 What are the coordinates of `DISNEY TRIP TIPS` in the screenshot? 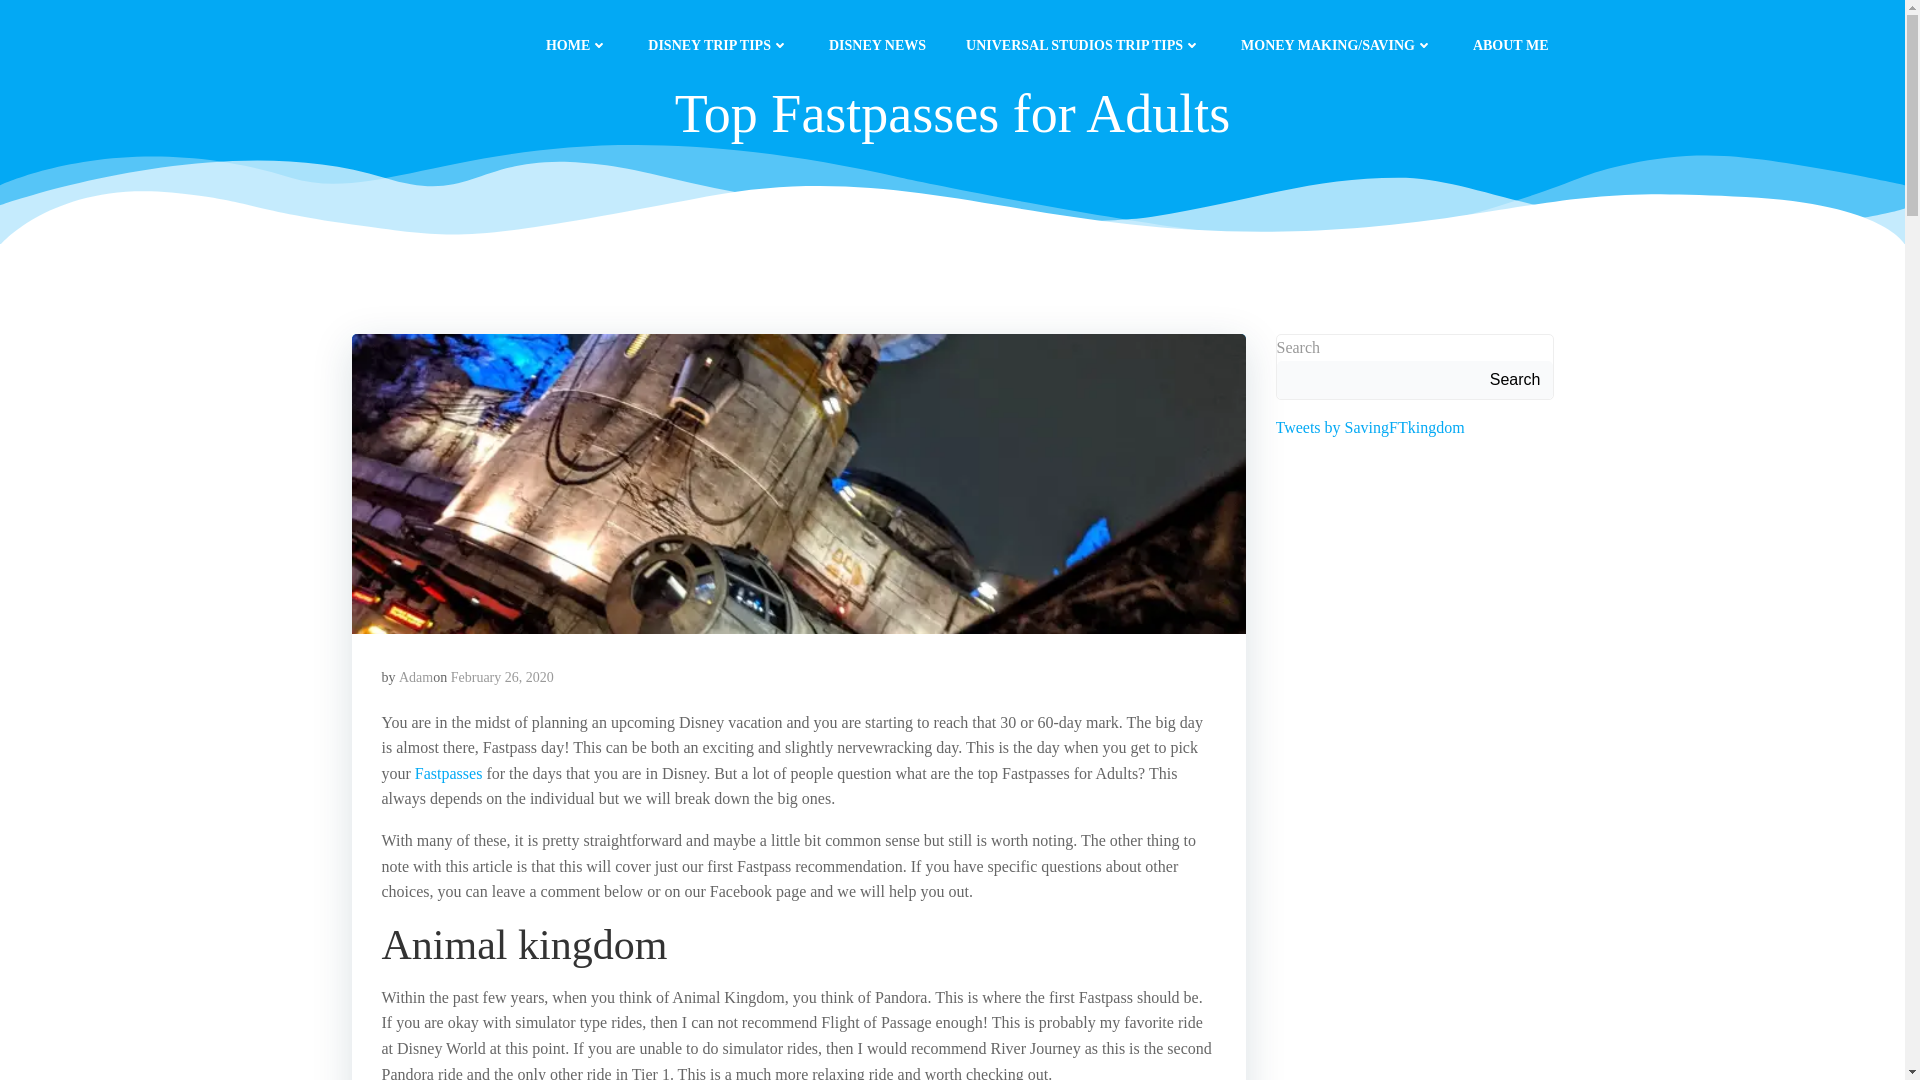 It's located at (718, 44).